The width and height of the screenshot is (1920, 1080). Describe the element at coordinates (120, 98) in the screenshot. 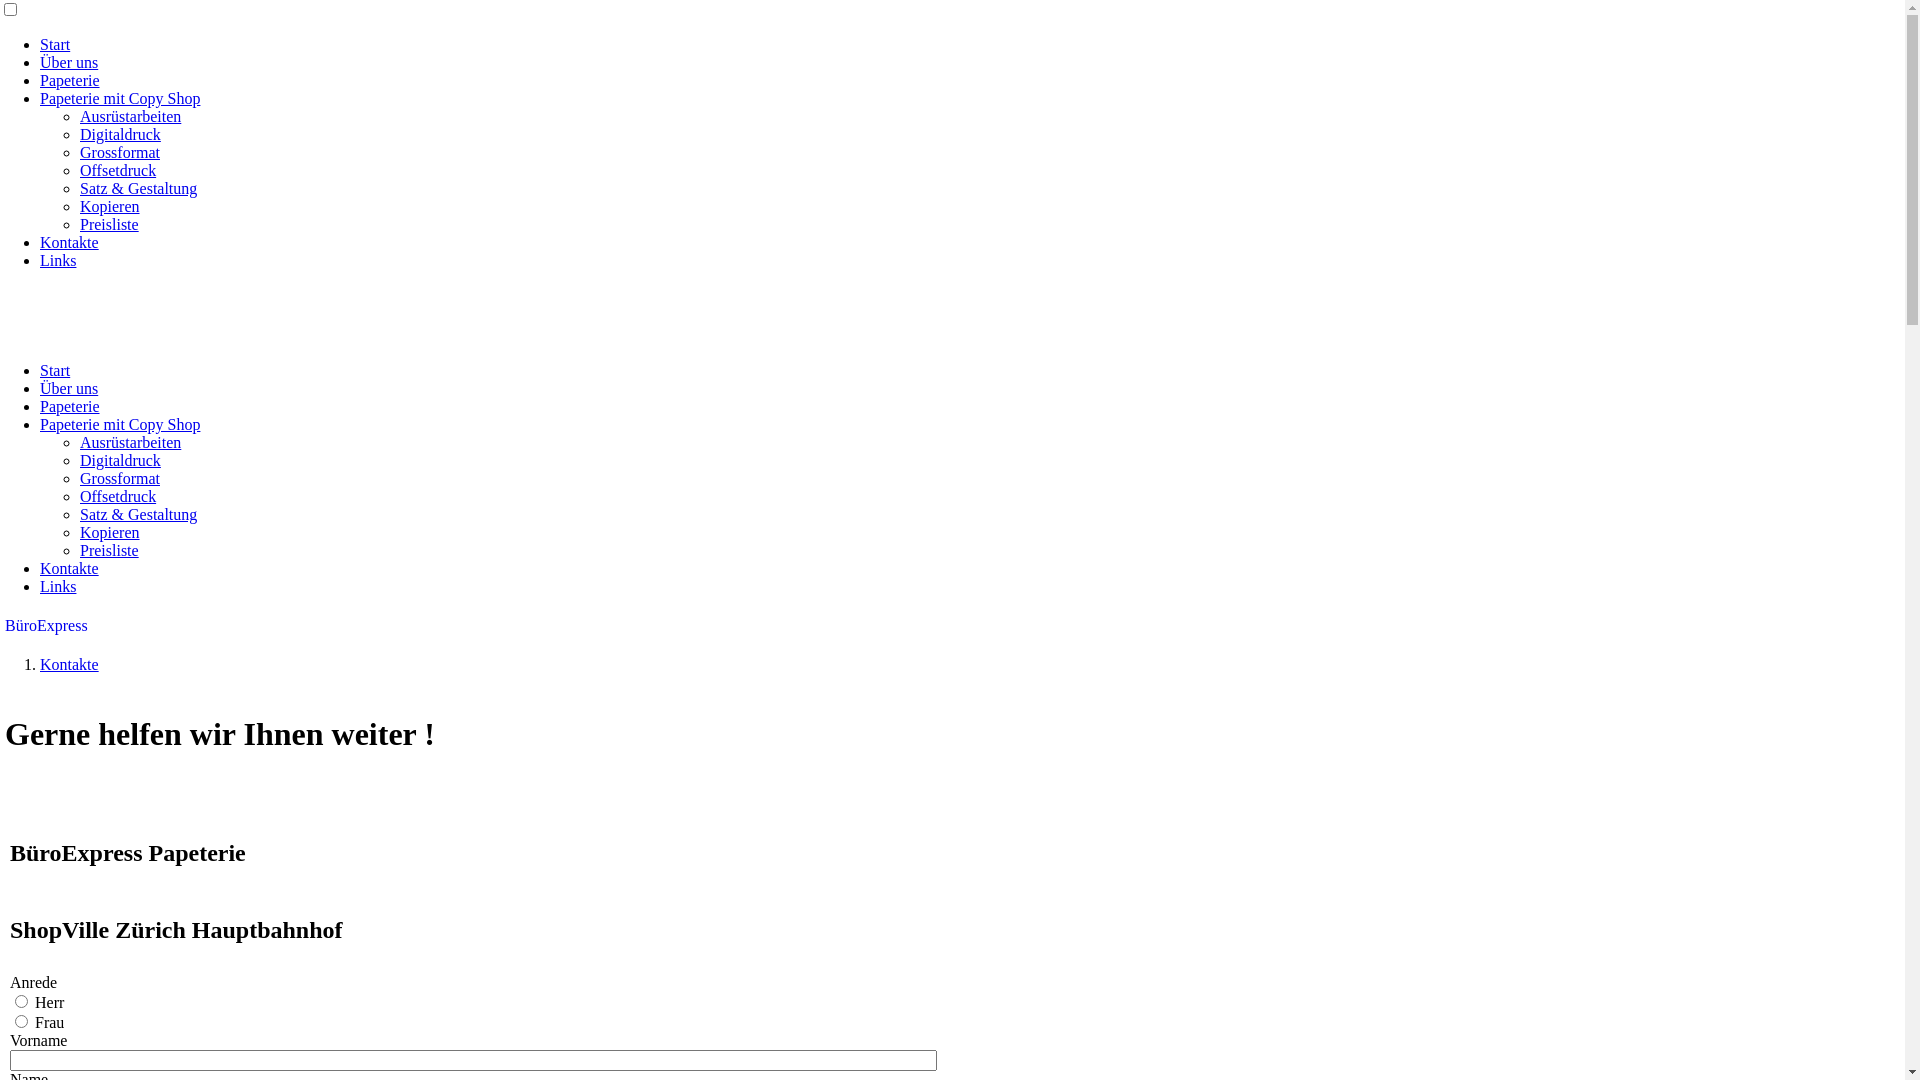

I see `Papeterie mit Copy Shop` at that location.